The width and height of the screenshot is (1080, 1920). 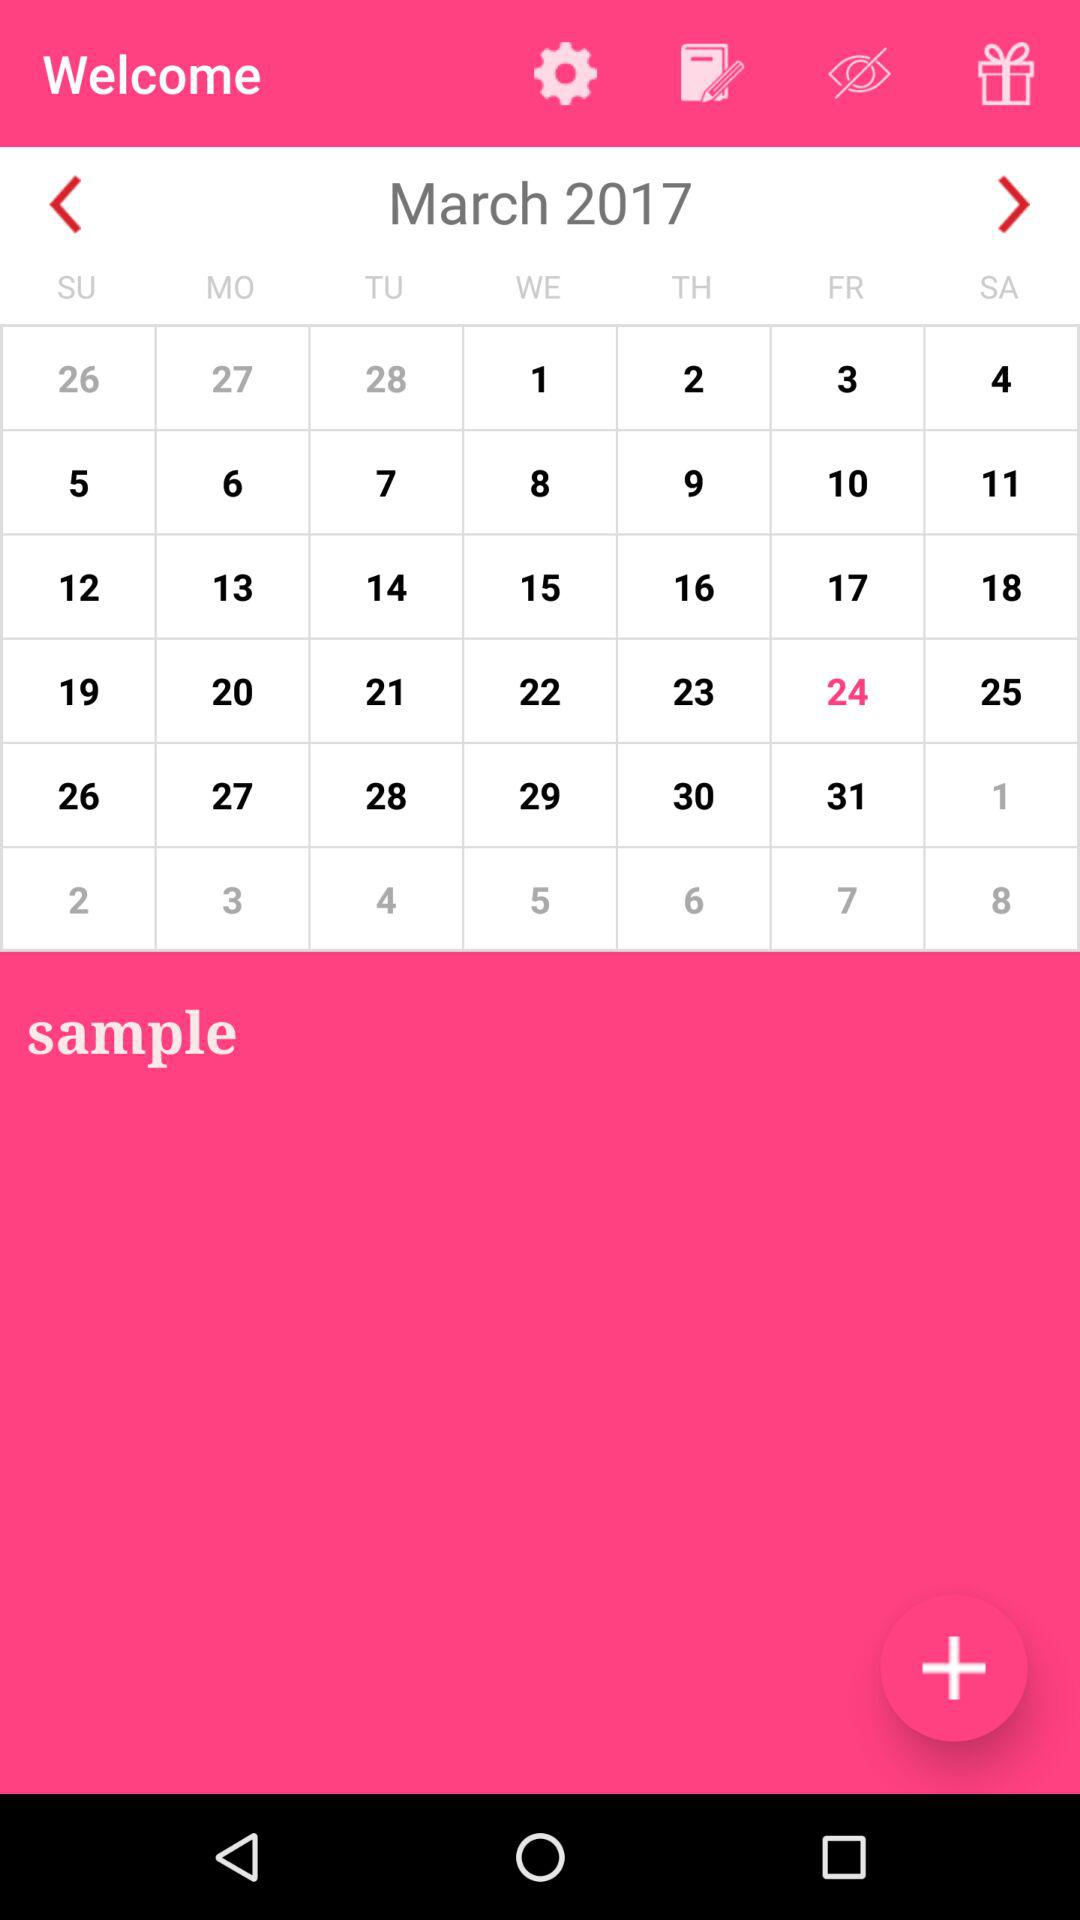 What do you see at coordinates (132, 1030) in the screenshot?
I see `launch the icon below the 2 icon` at bounding box center [132, 1030].